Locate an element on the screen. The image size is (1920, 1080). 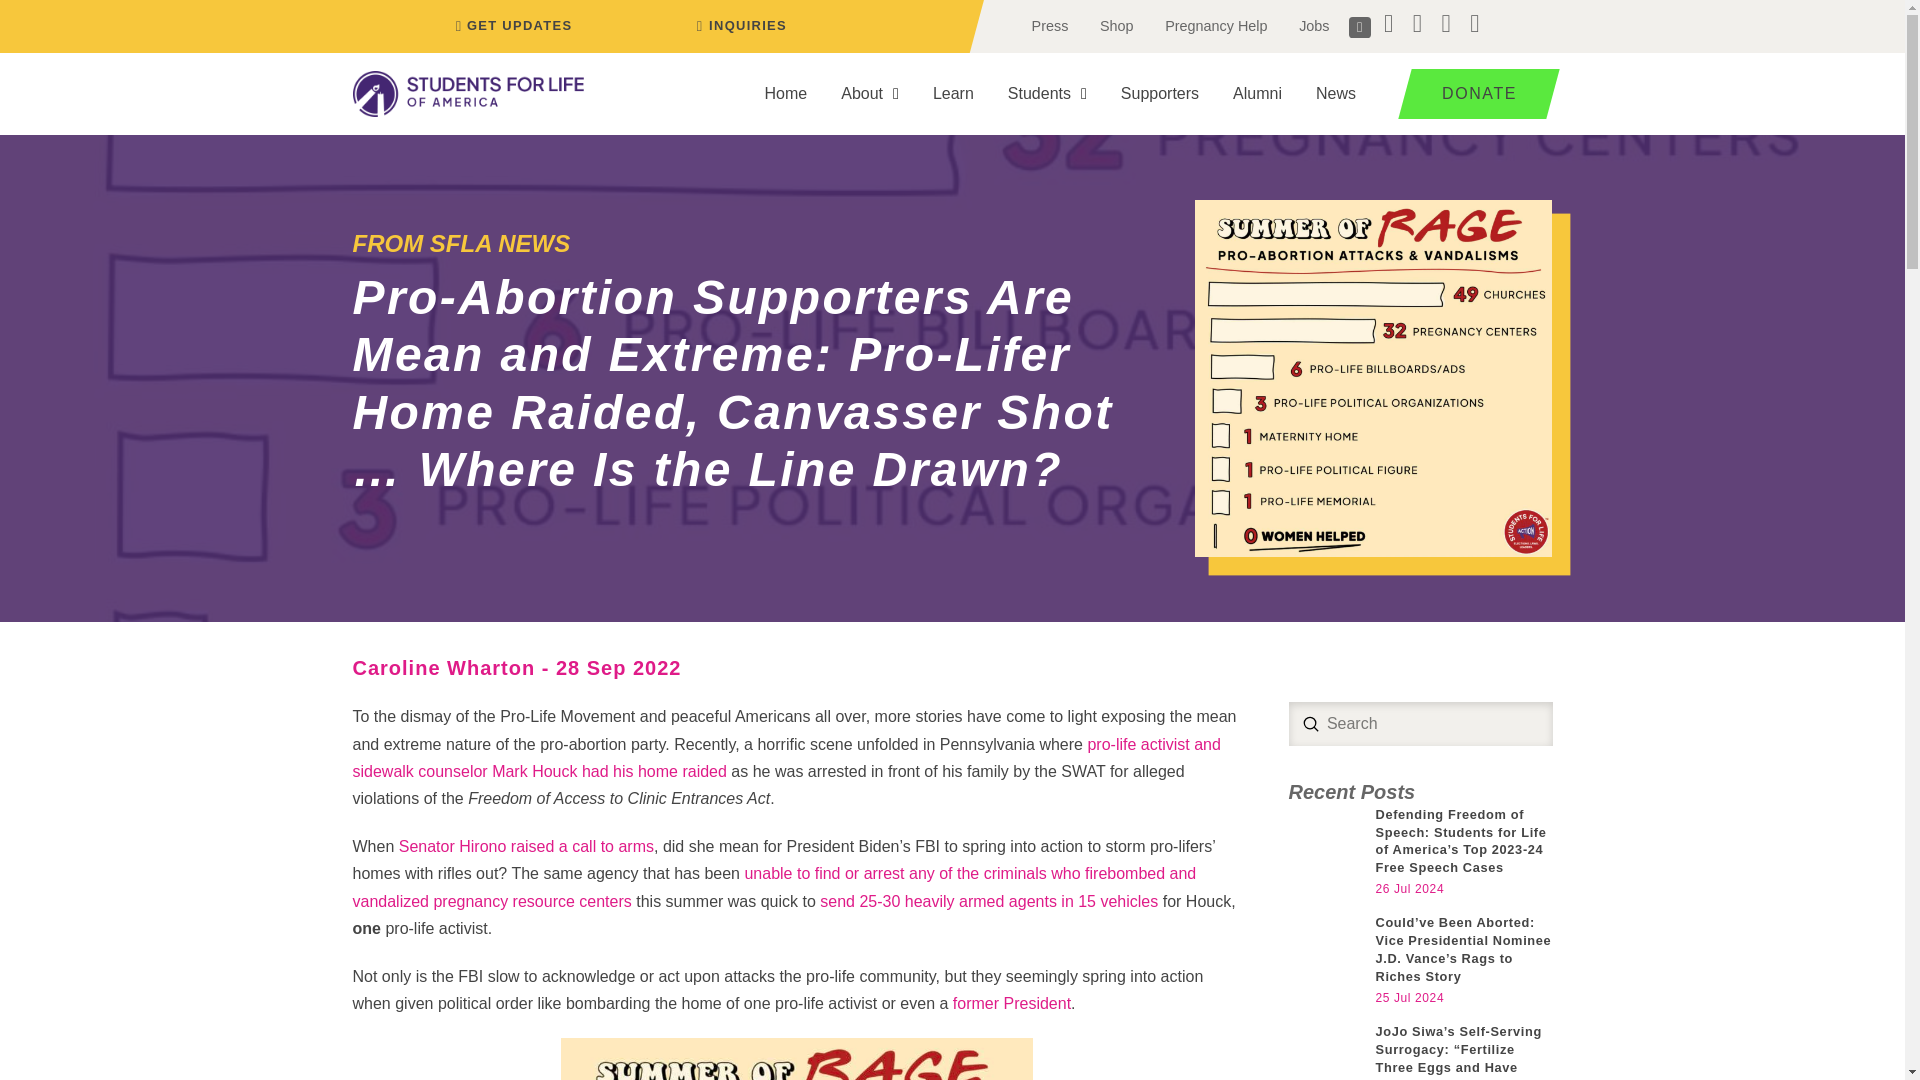
DONATE is located at coordinates (1471, 94).